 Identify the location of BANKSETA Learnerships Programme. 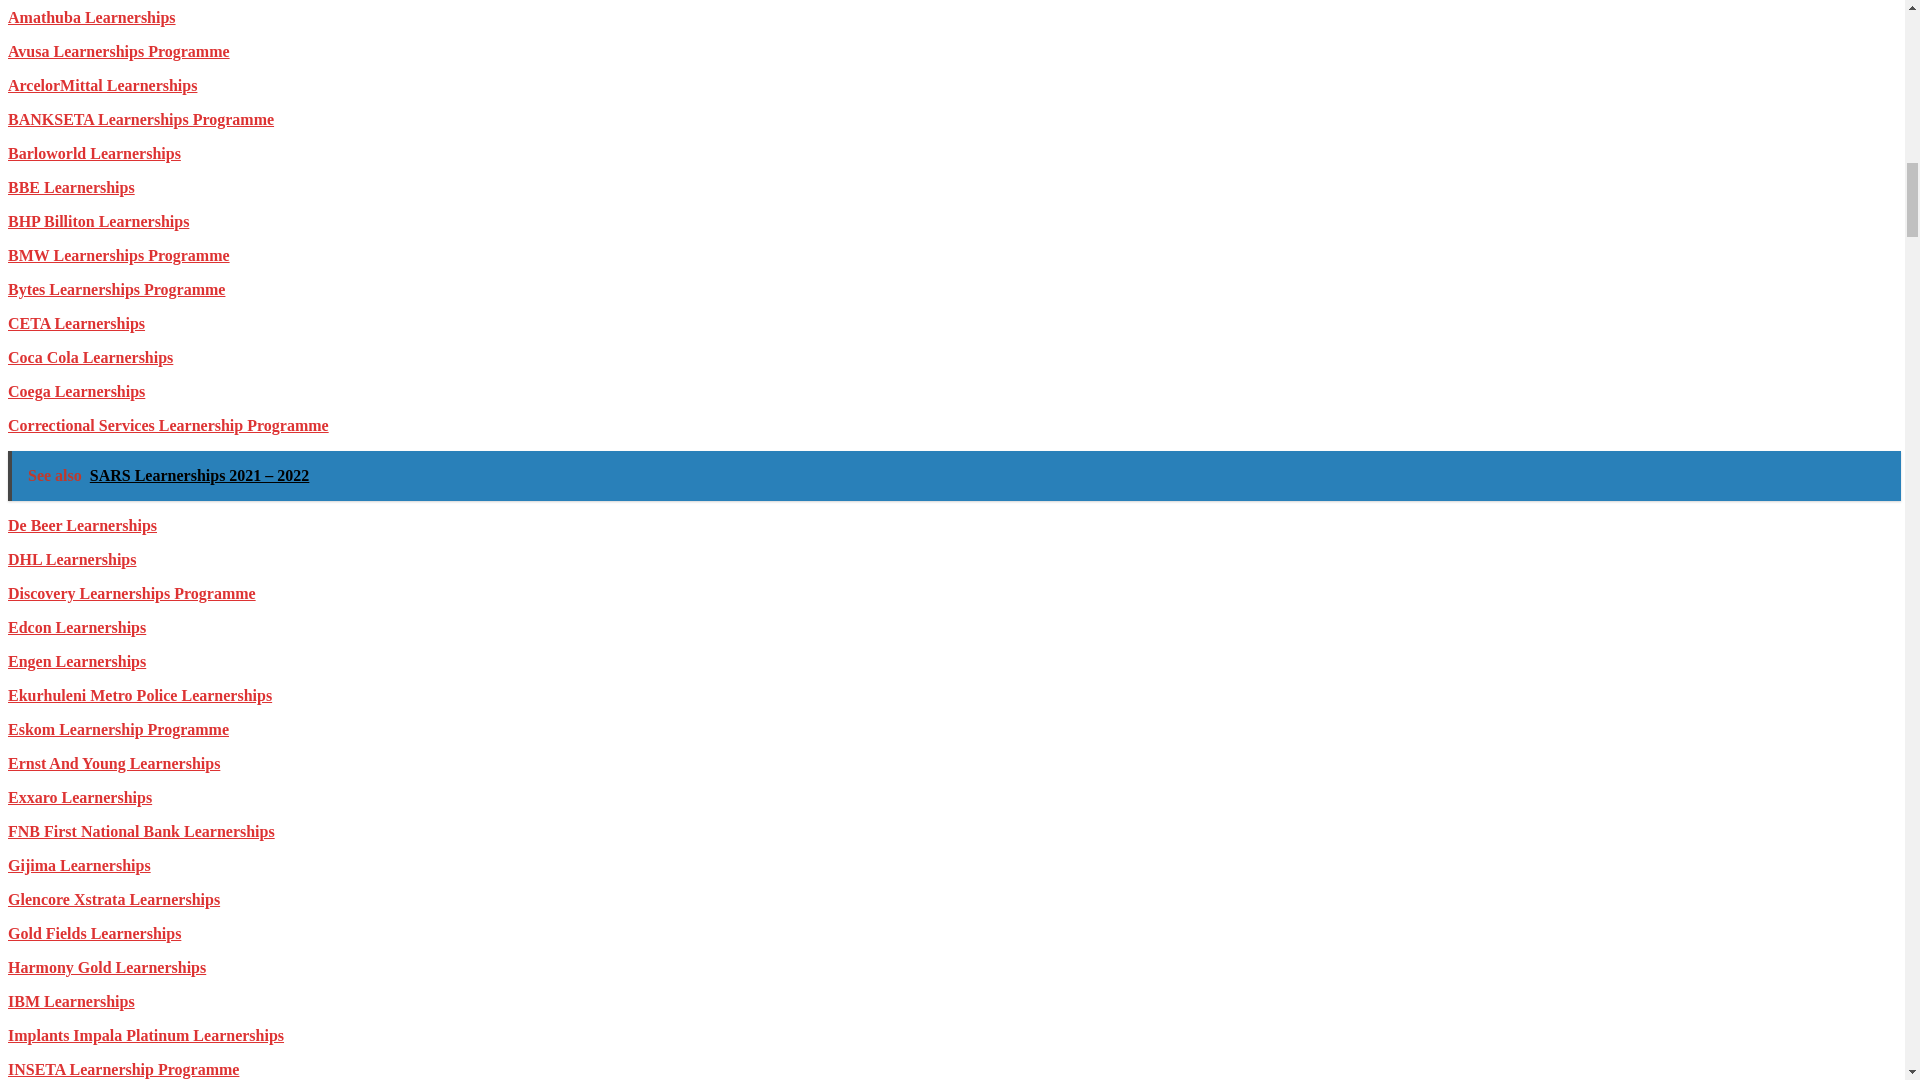
(140, 120).